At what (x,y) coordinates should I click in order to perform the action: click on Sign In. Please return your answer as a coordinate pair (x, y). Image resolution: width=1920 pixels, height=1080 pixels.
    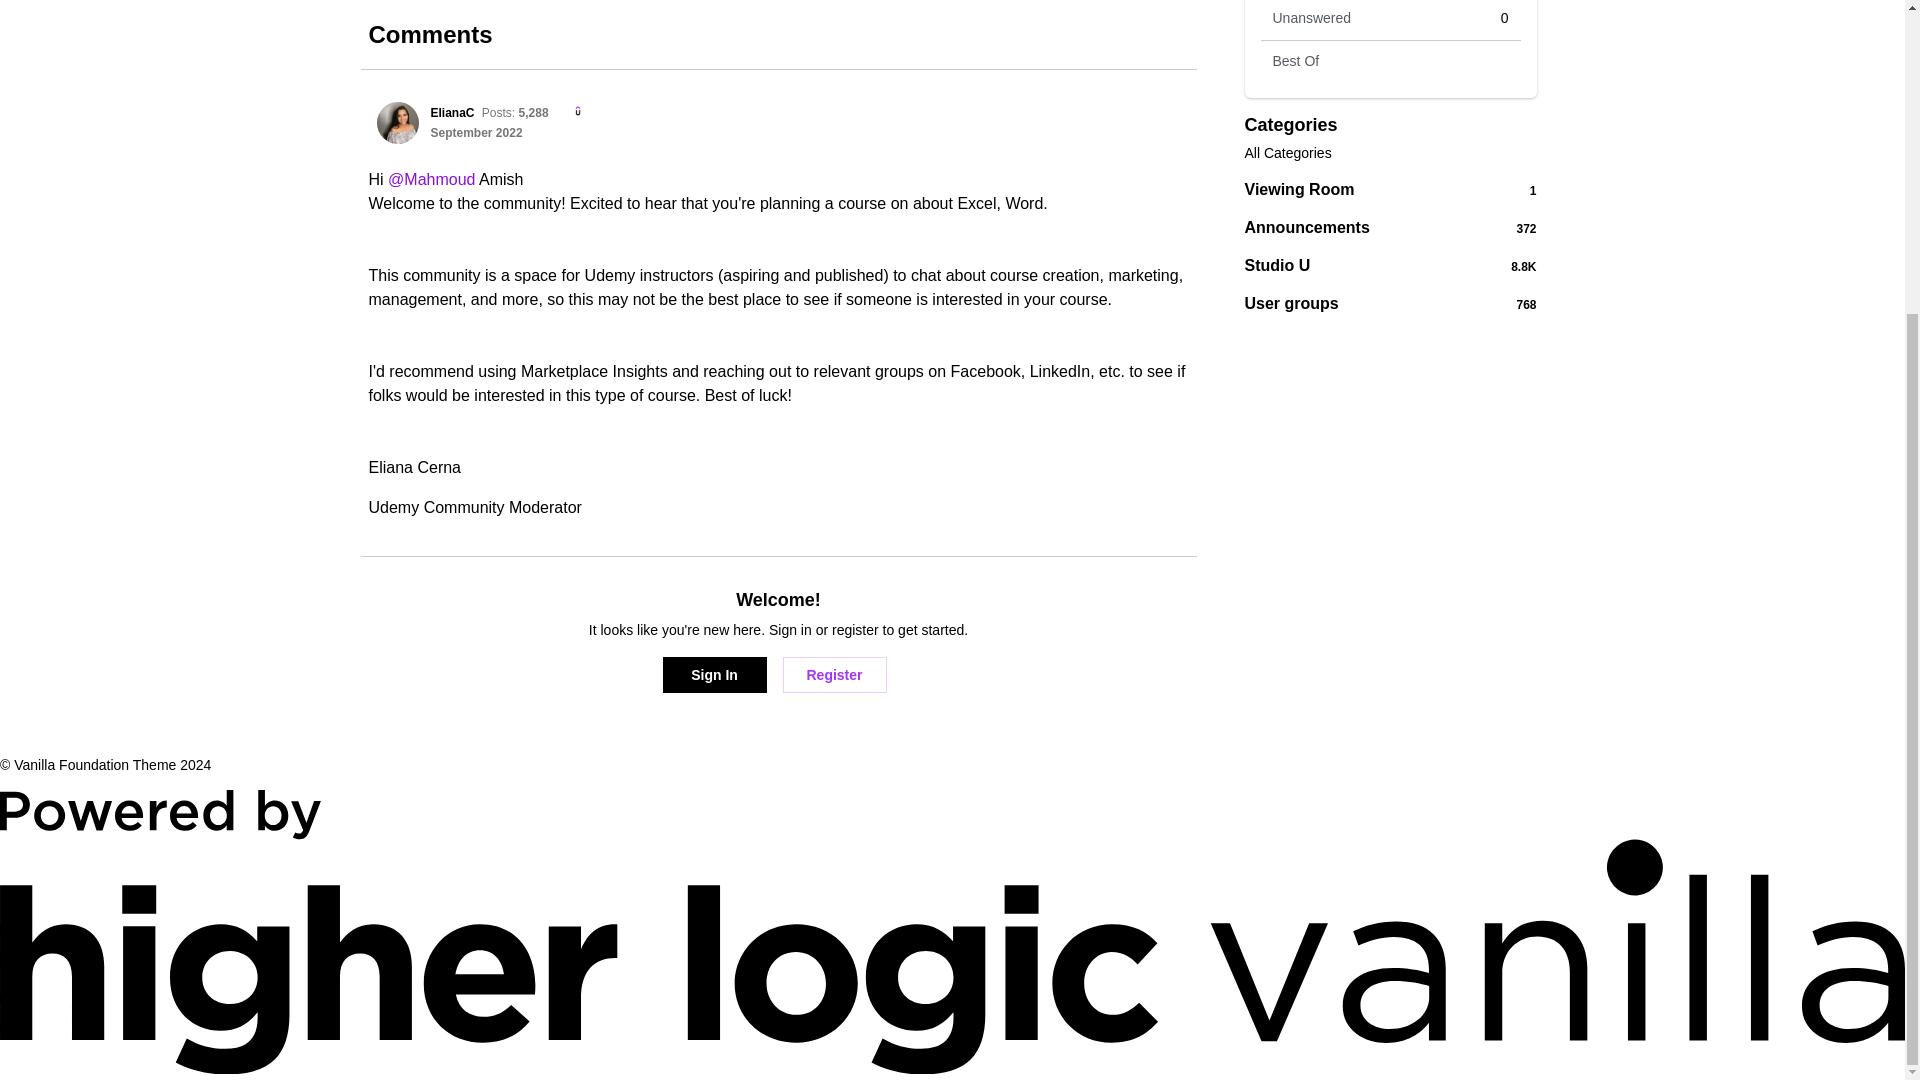
    Looking at the image, I should click on (833, 674).